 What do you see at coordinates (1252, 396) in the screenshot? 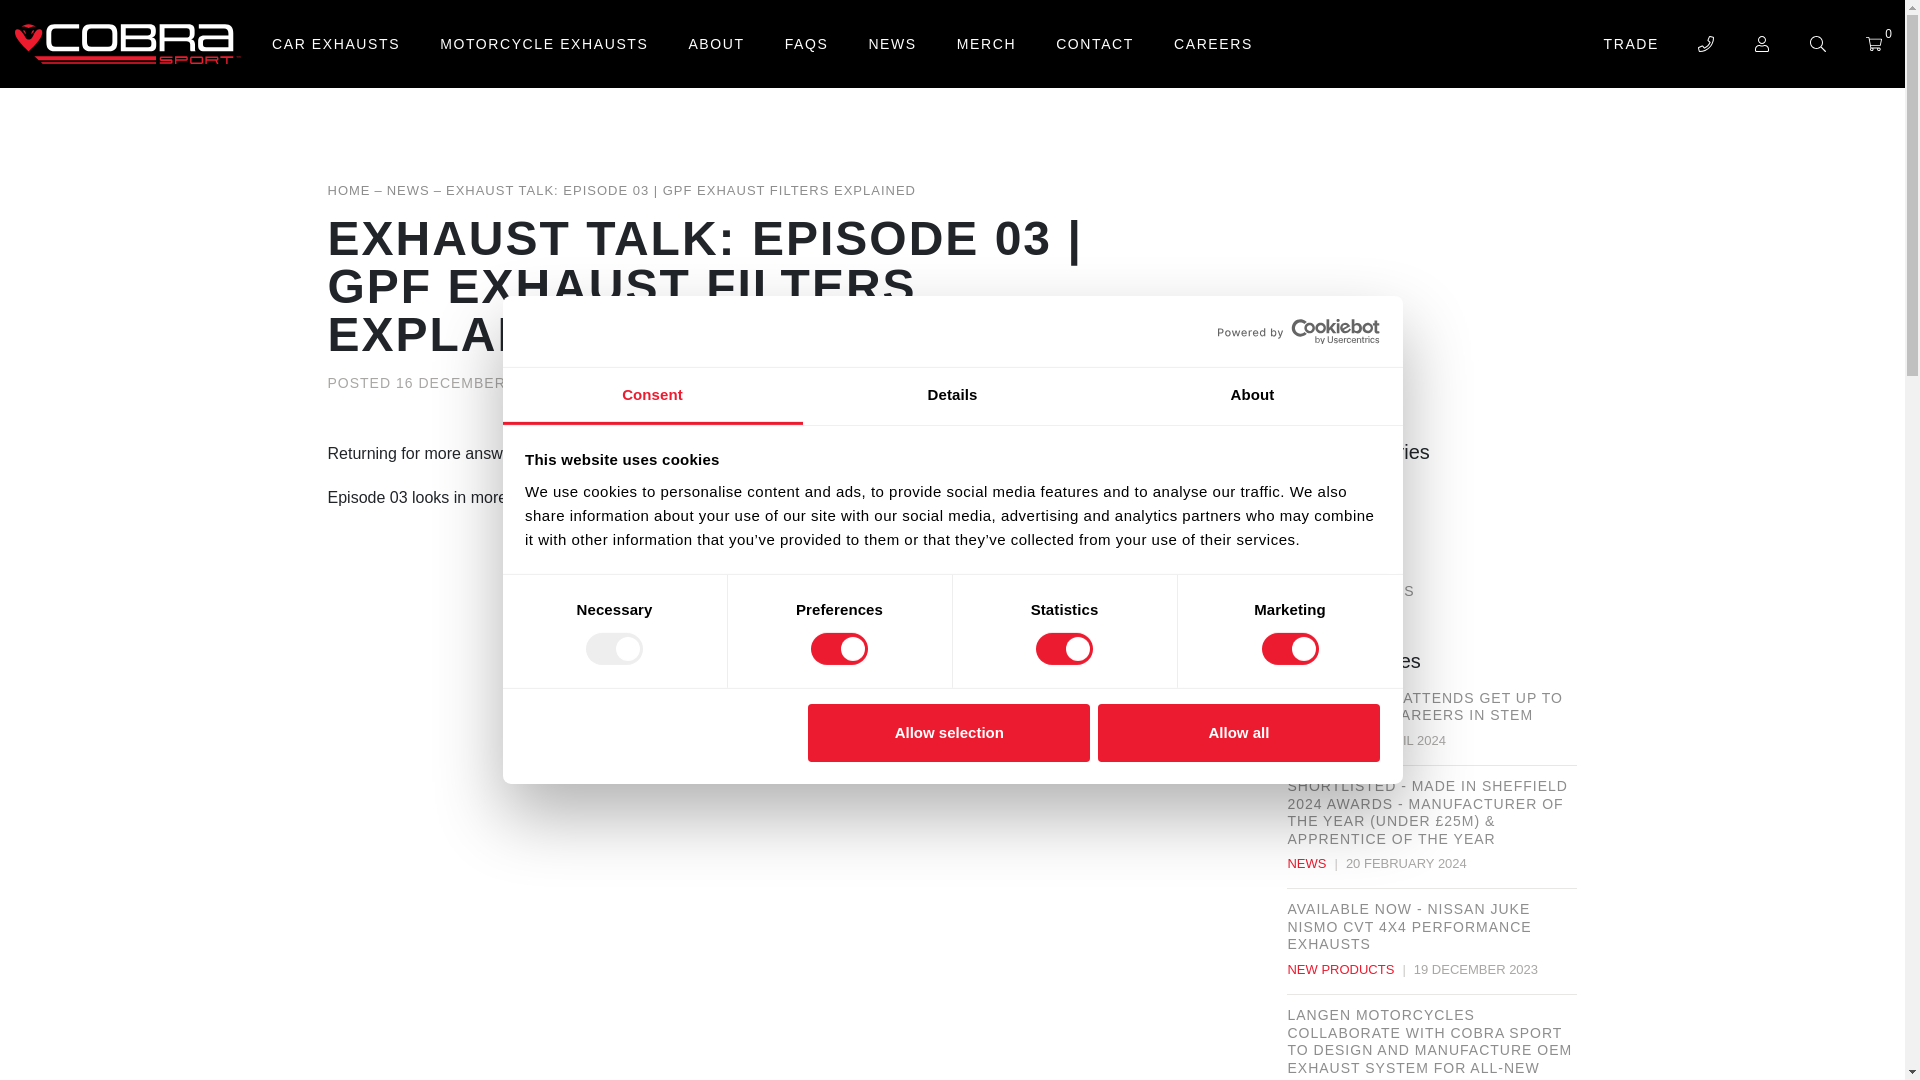
I see `About` at bounding box center [1252, 396].